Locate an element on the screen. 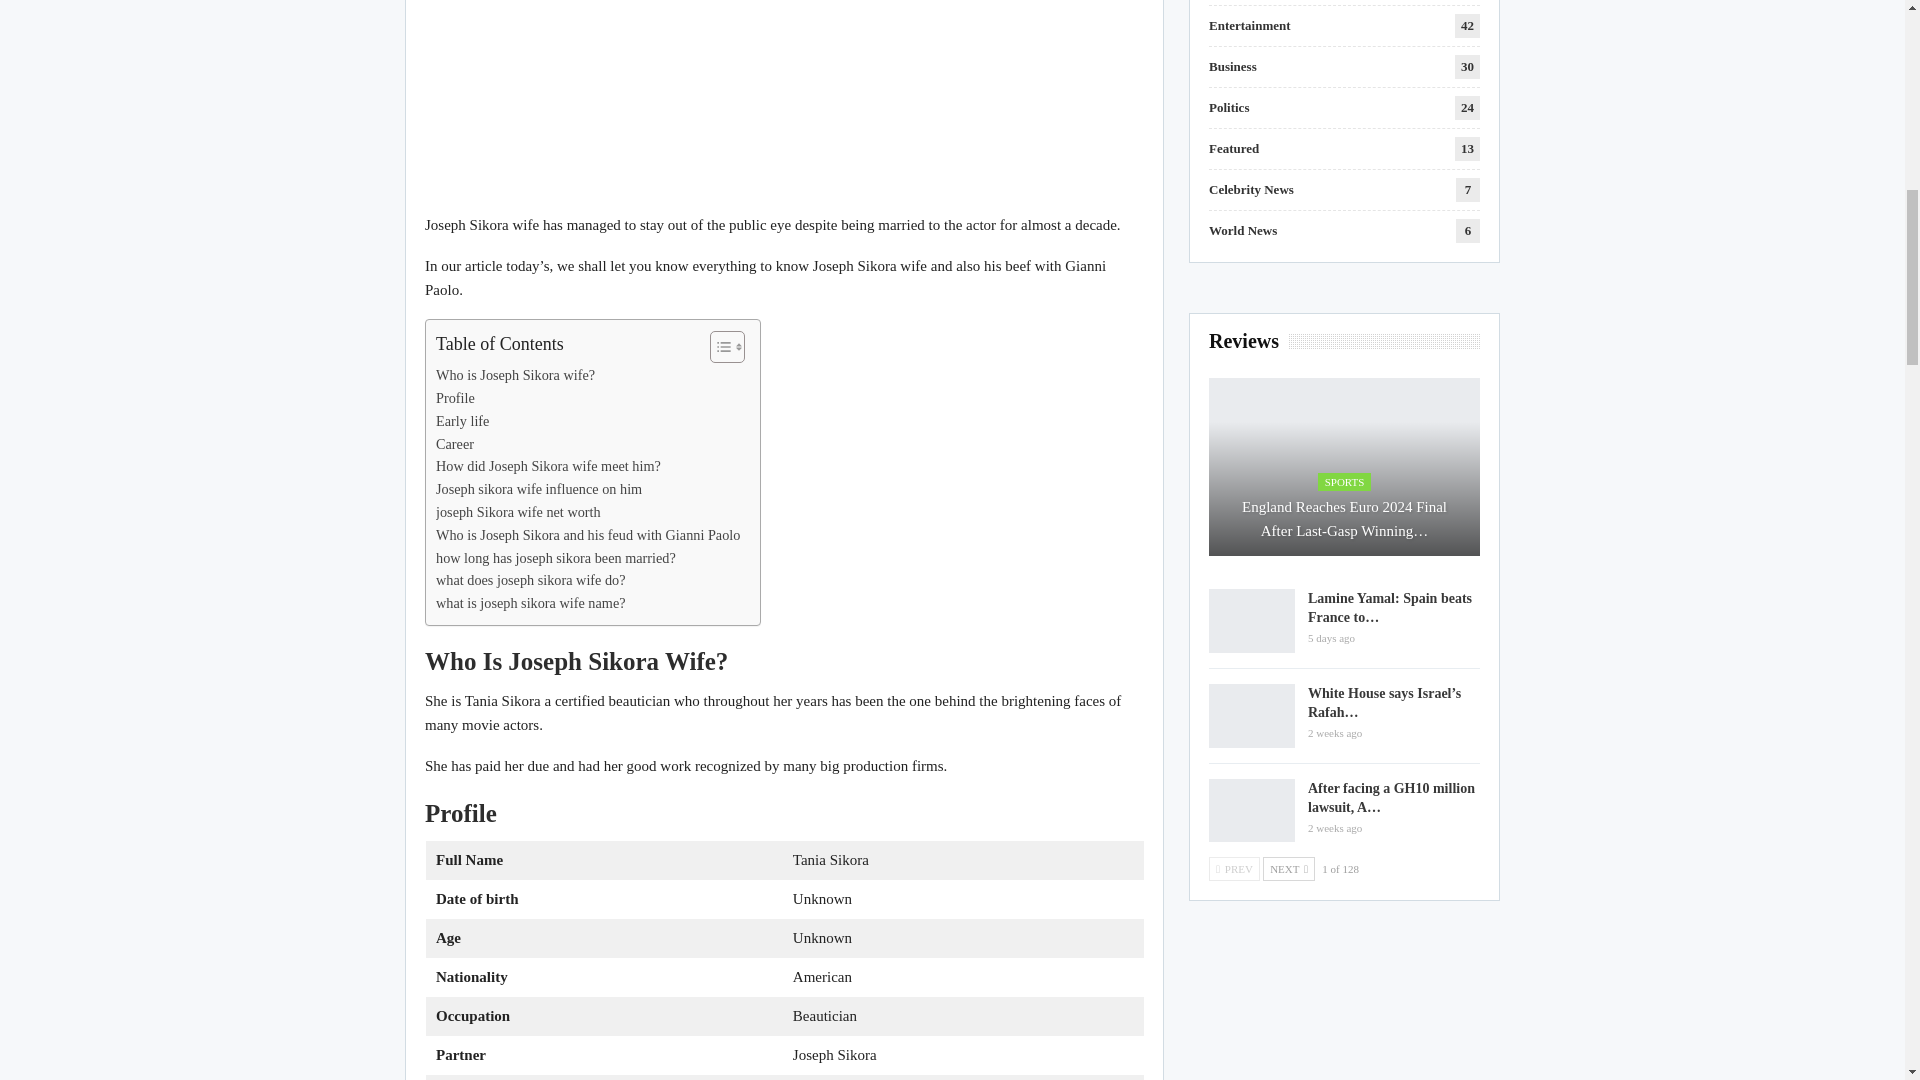 Image resolution: width=1920 pixels, height=1080 pixels. Career is located at coordinates (454, 444).